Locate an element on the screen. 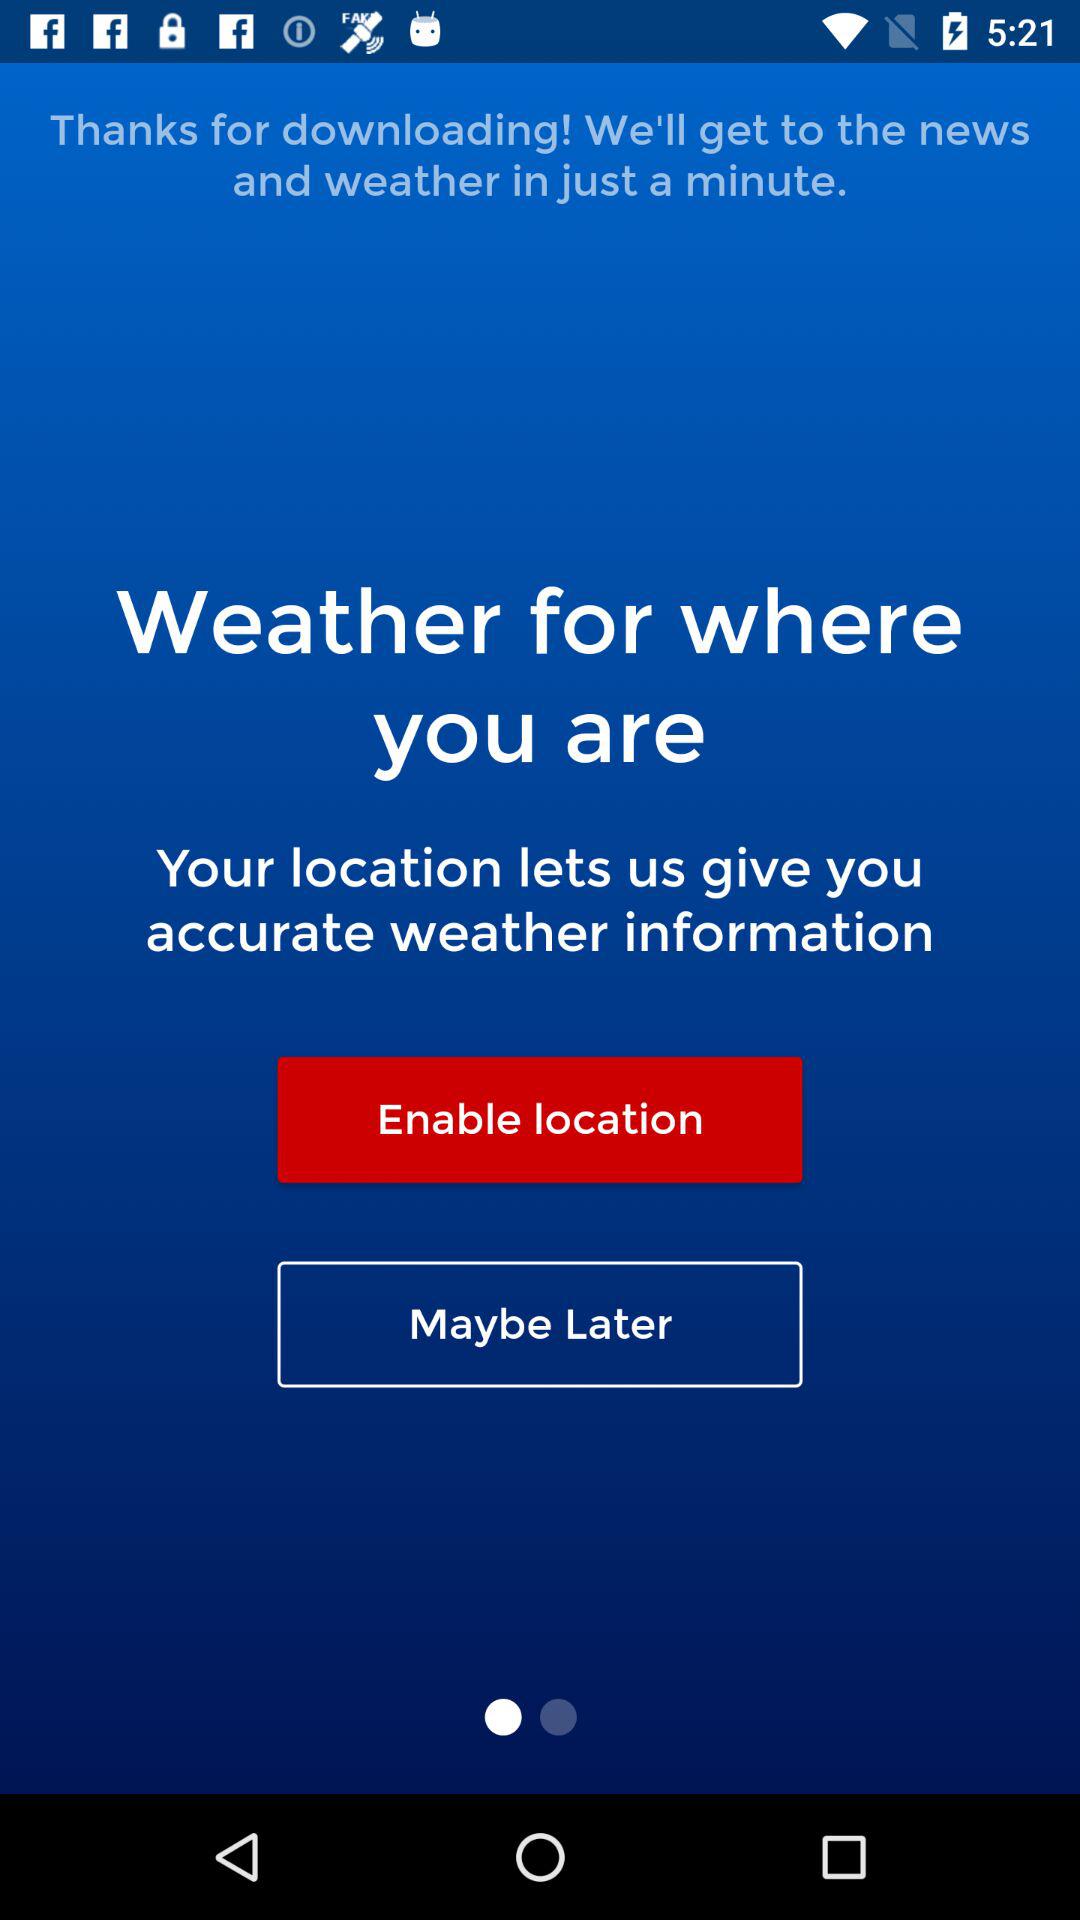 The image size is (1080, 1920). launch the maybe later icon is located at coordinates (540, 1324).